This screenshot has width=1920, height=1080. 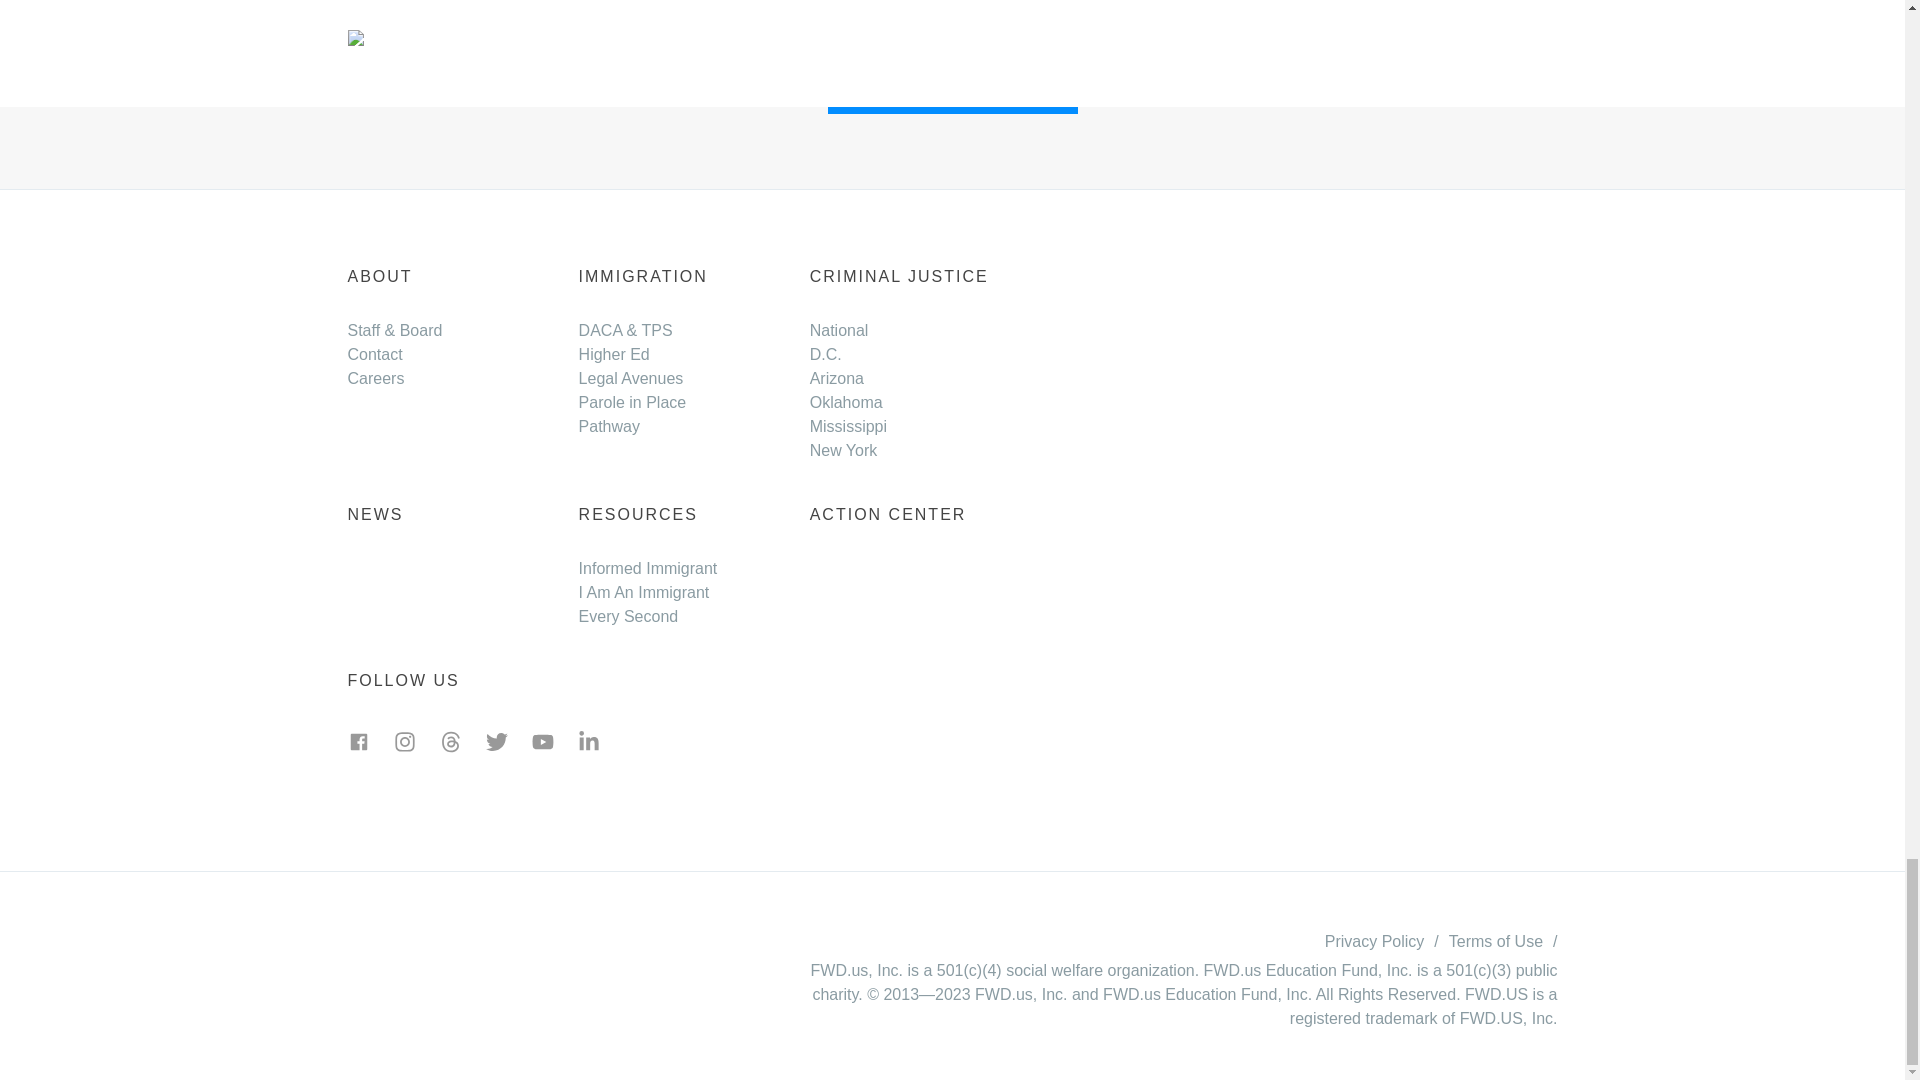 What do you see at coordinates (837, 378) in the screenshot?
I see `Arizona` at bounding box center [837, 378].